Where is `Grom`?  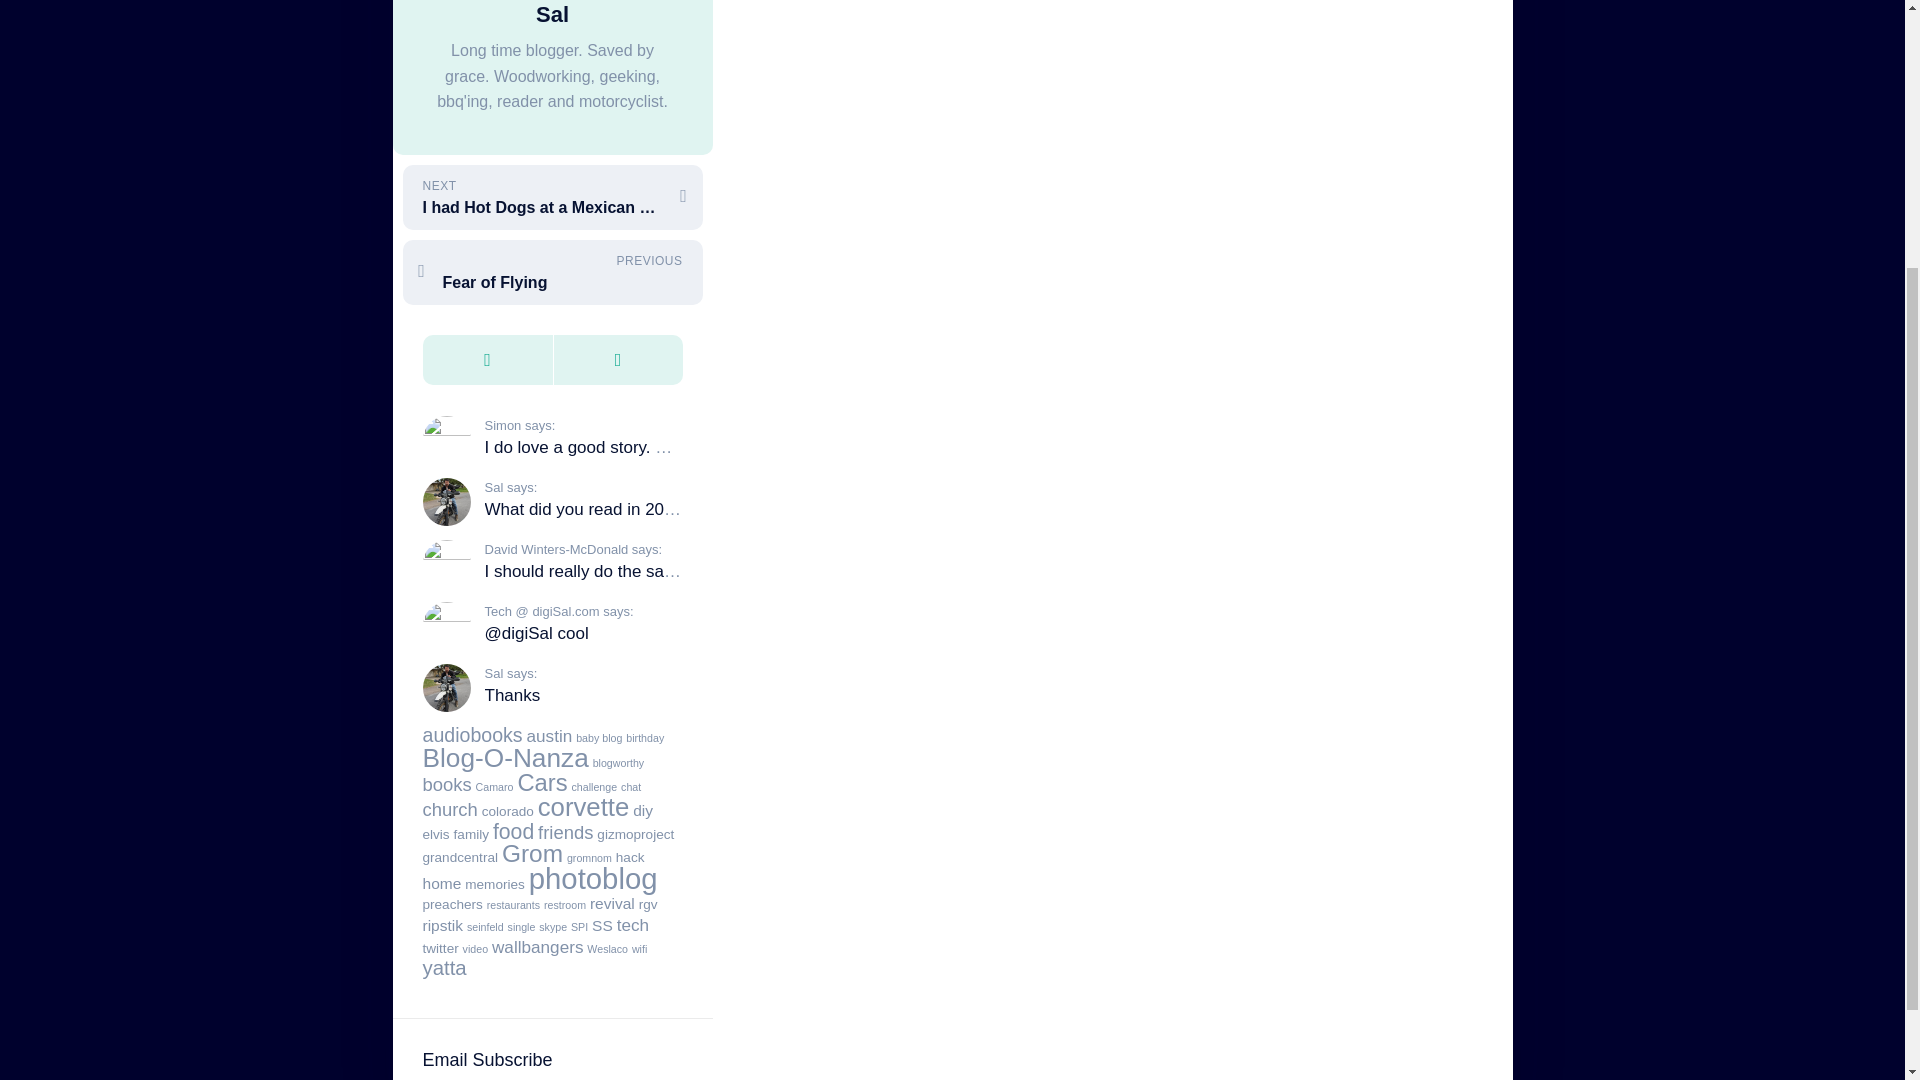 Grom is located at coordinates (532, 854).